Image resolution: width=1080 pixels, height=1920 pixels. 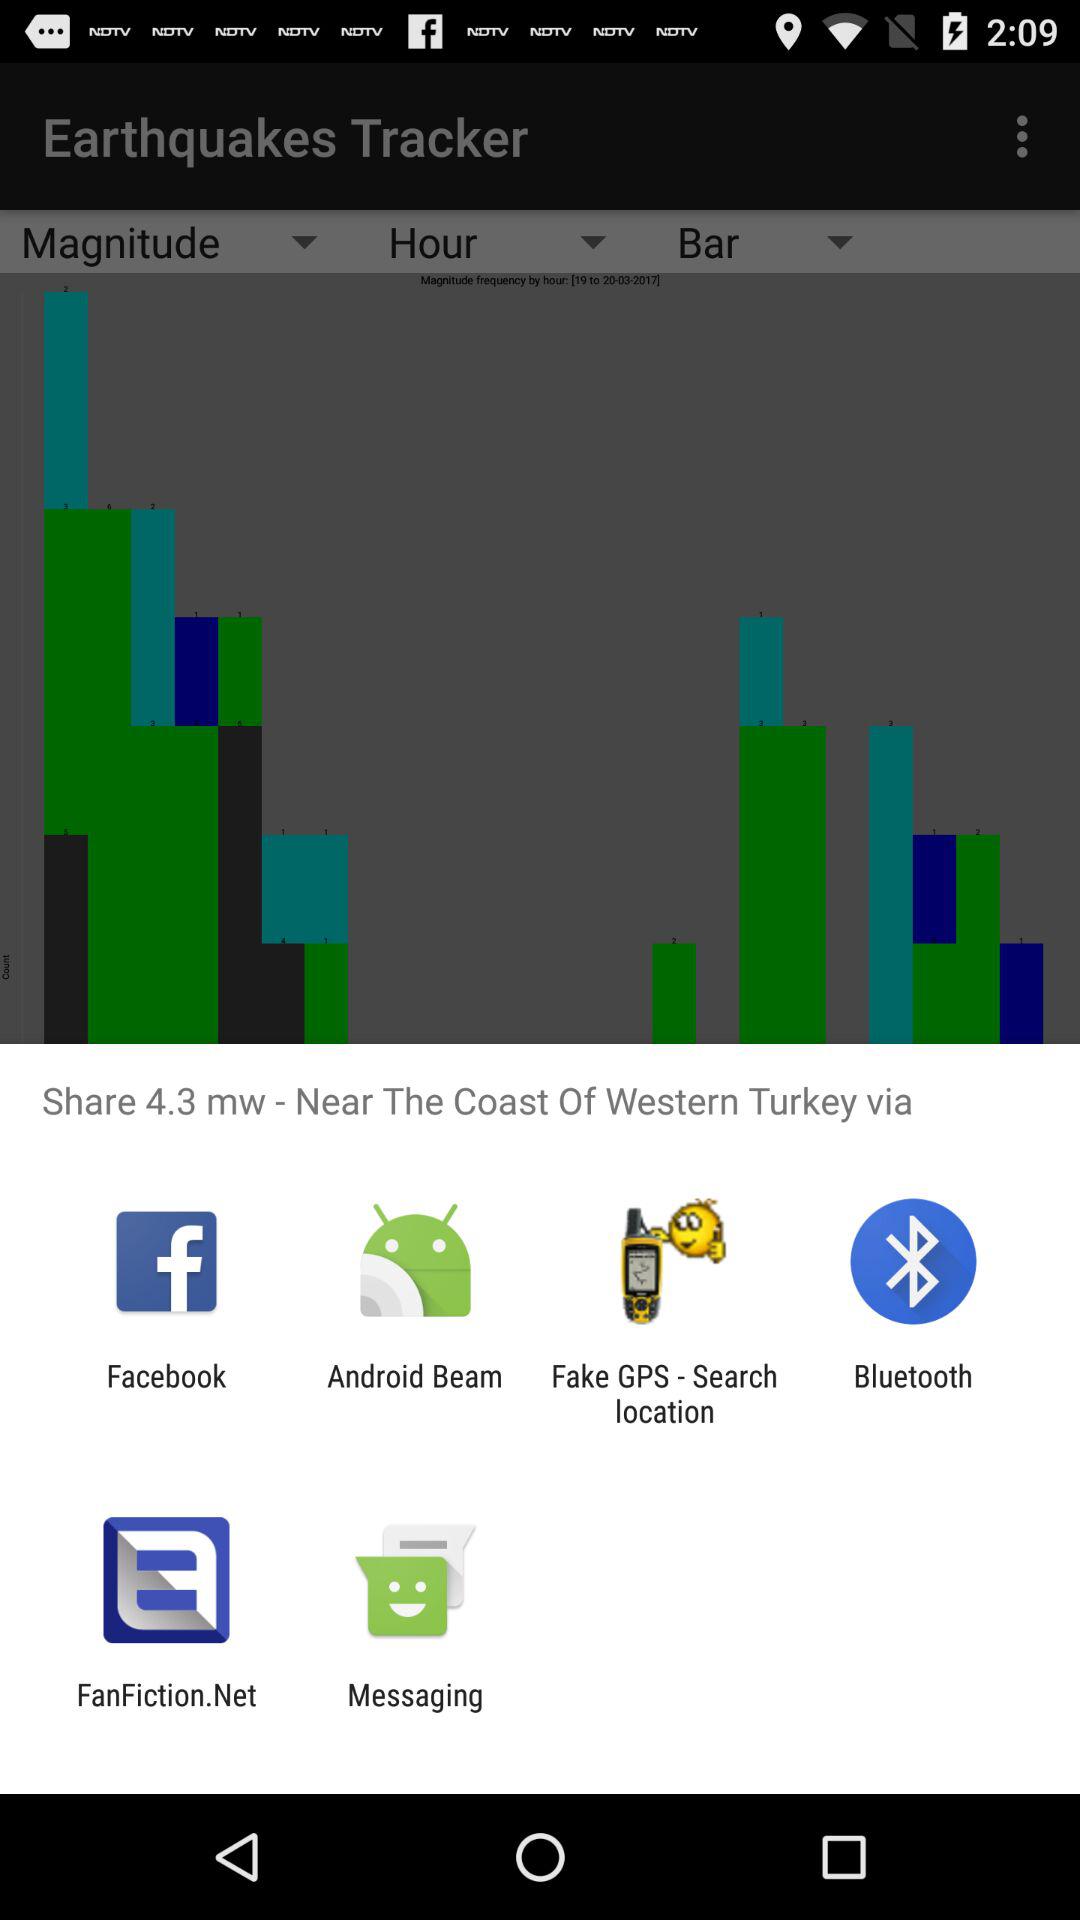 I want to click on swipe to messaging icon, so click(x=415, y=1712).